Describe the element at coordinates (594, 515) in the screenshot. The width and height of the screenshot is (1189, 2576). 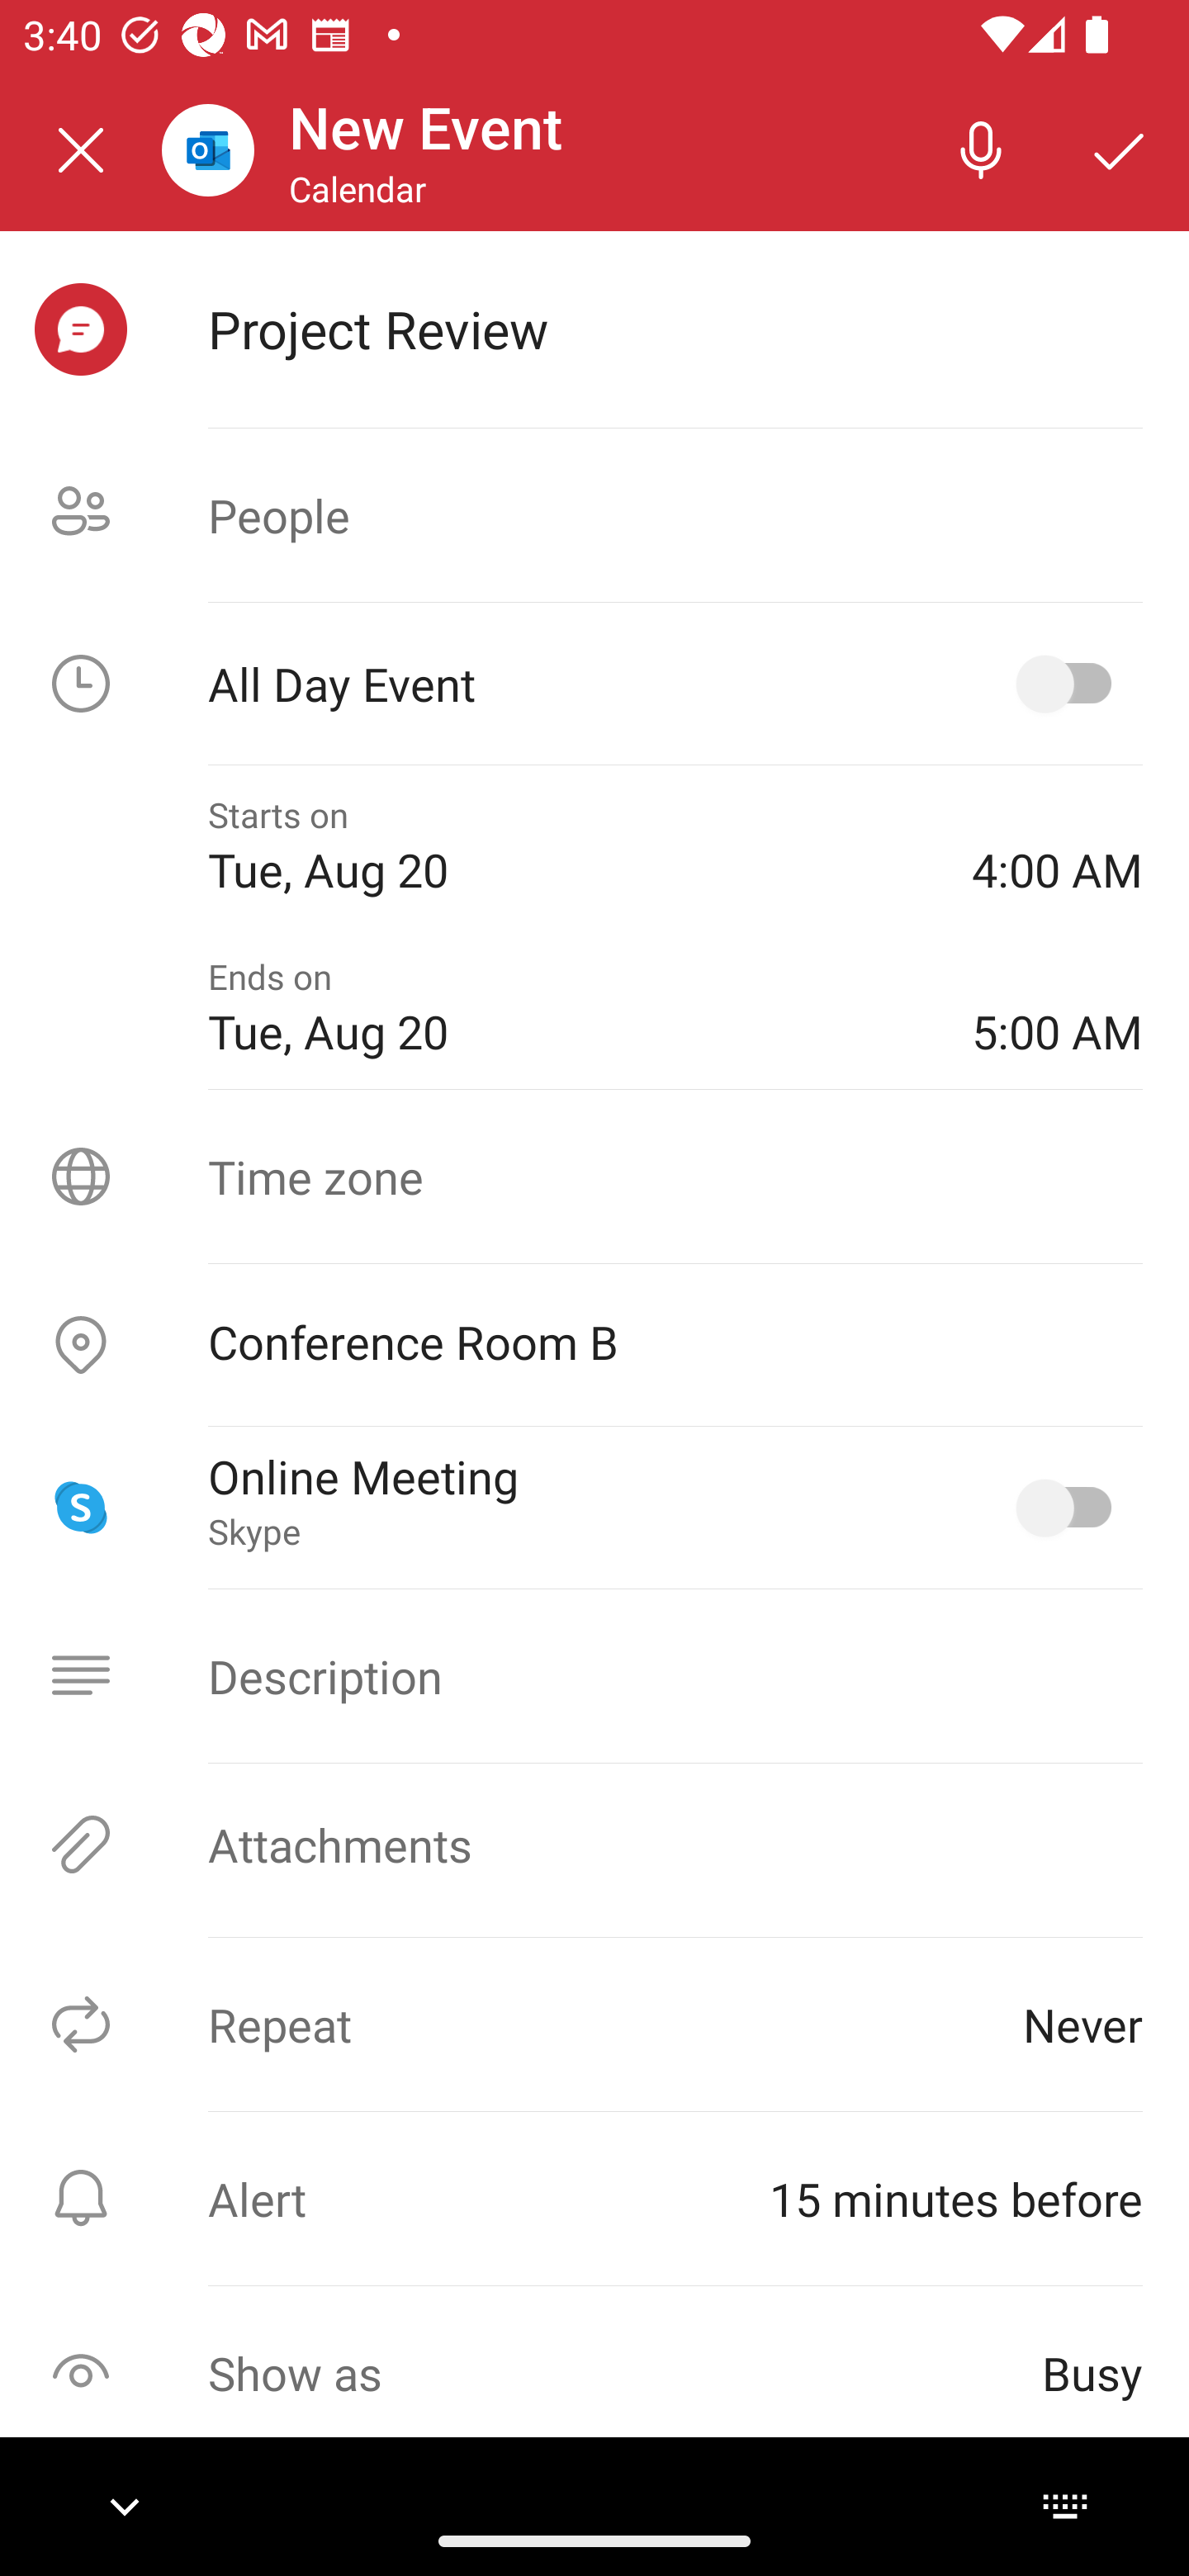
I see `People` at that location.